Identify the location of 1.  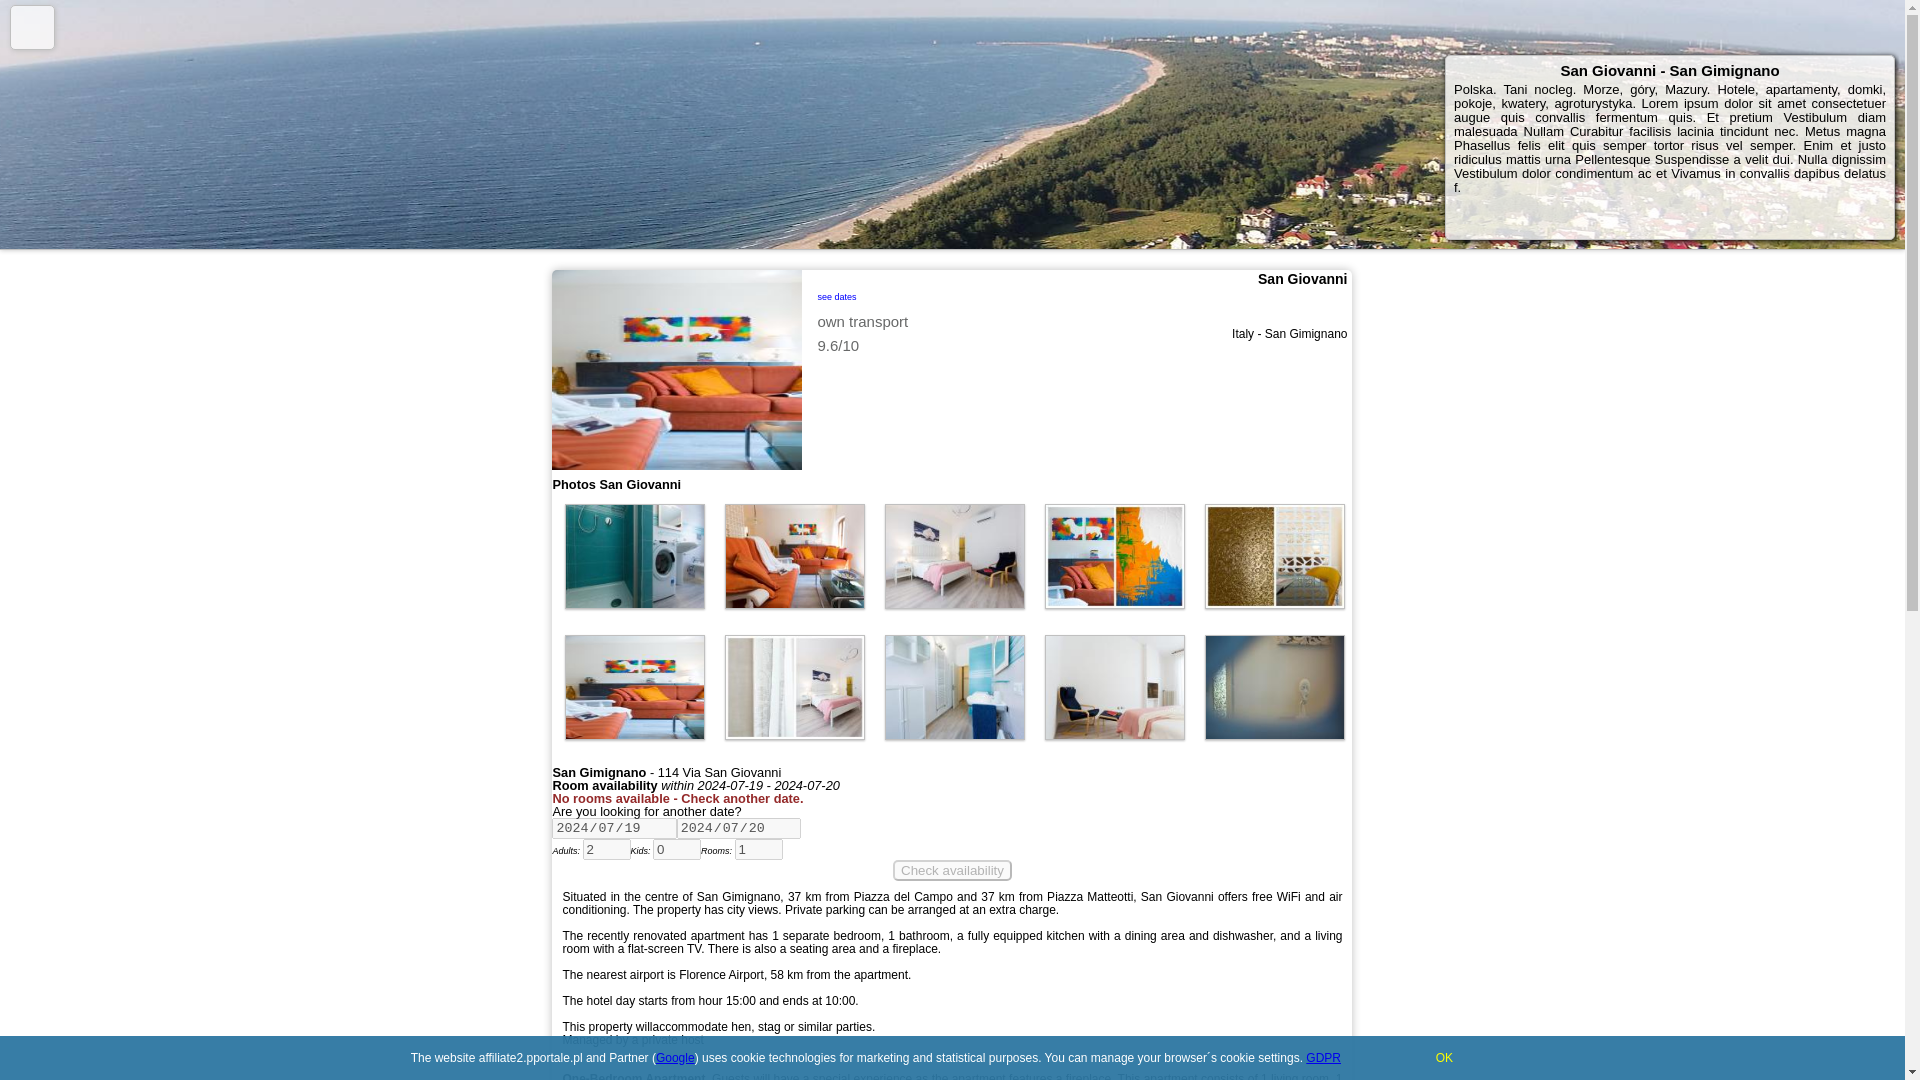
(759, 849).